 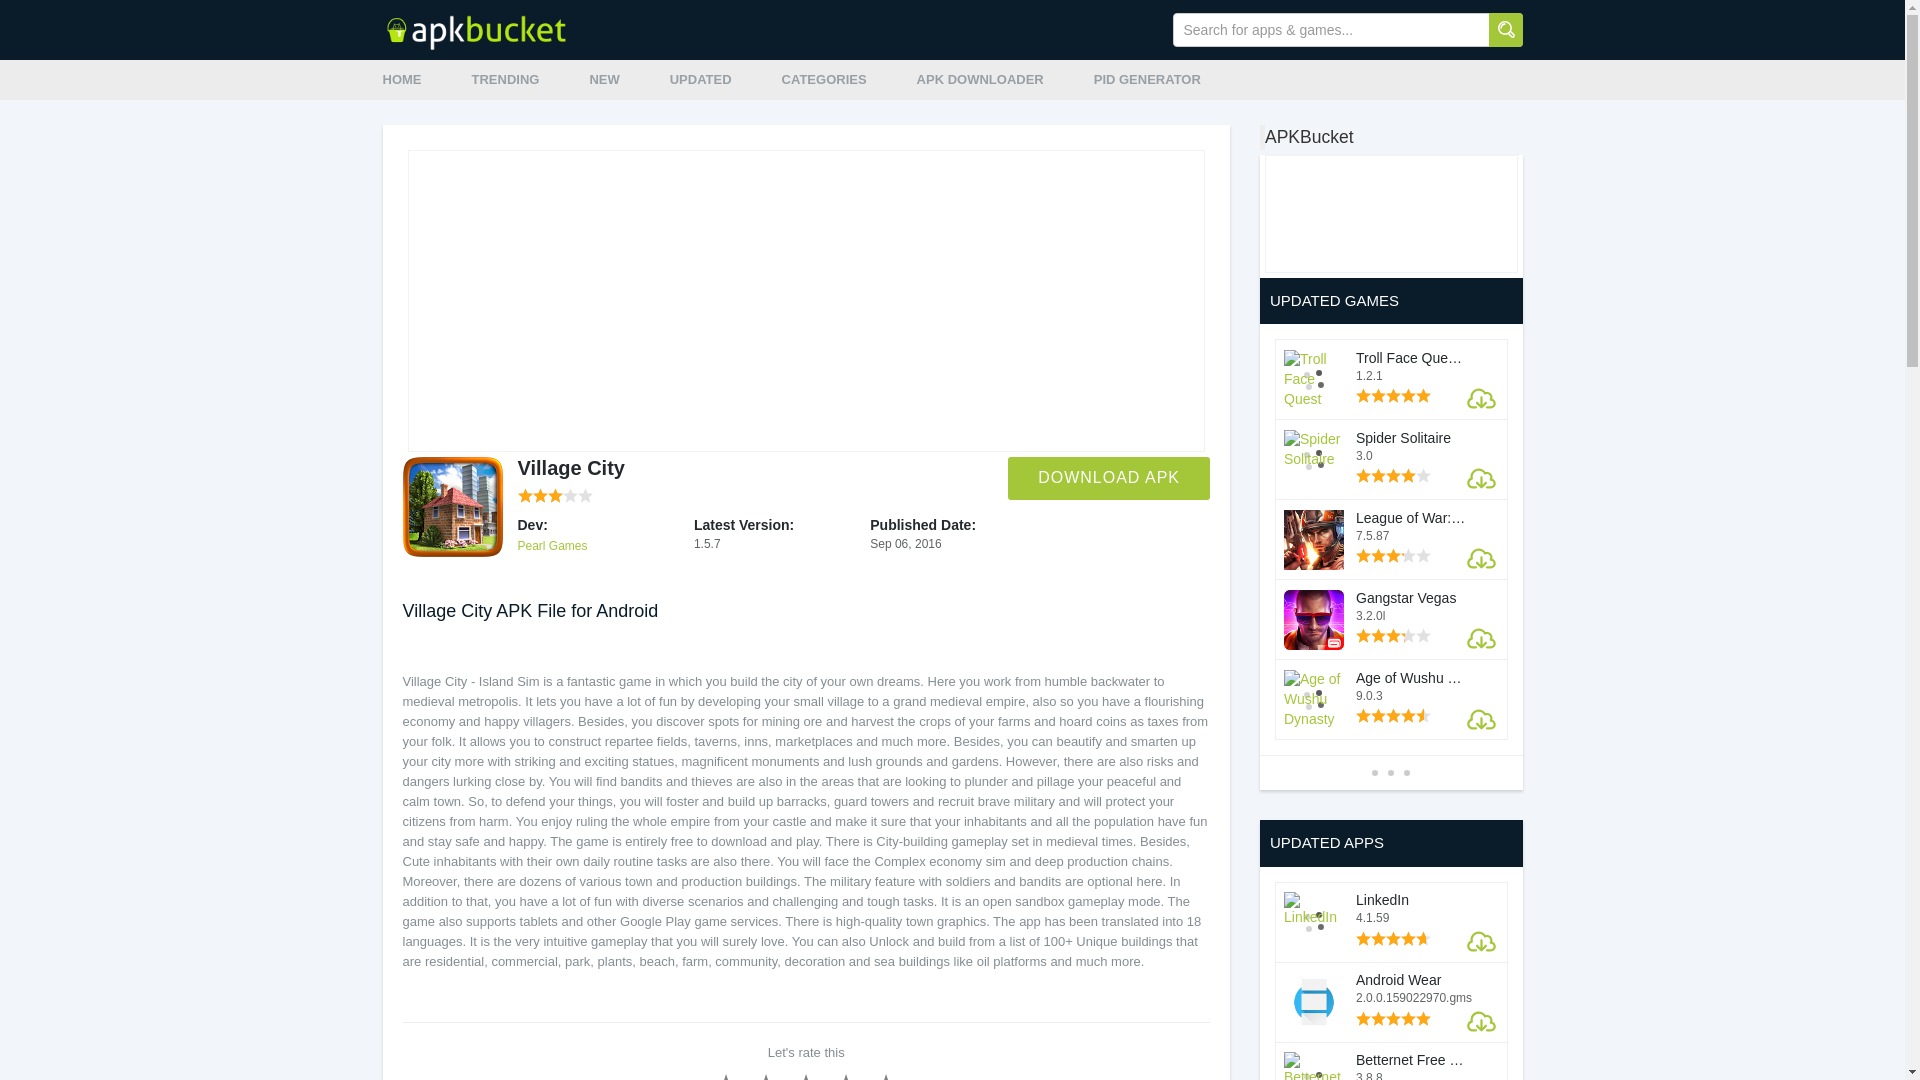 I want to click on HOME, so click(x=401, y=80).